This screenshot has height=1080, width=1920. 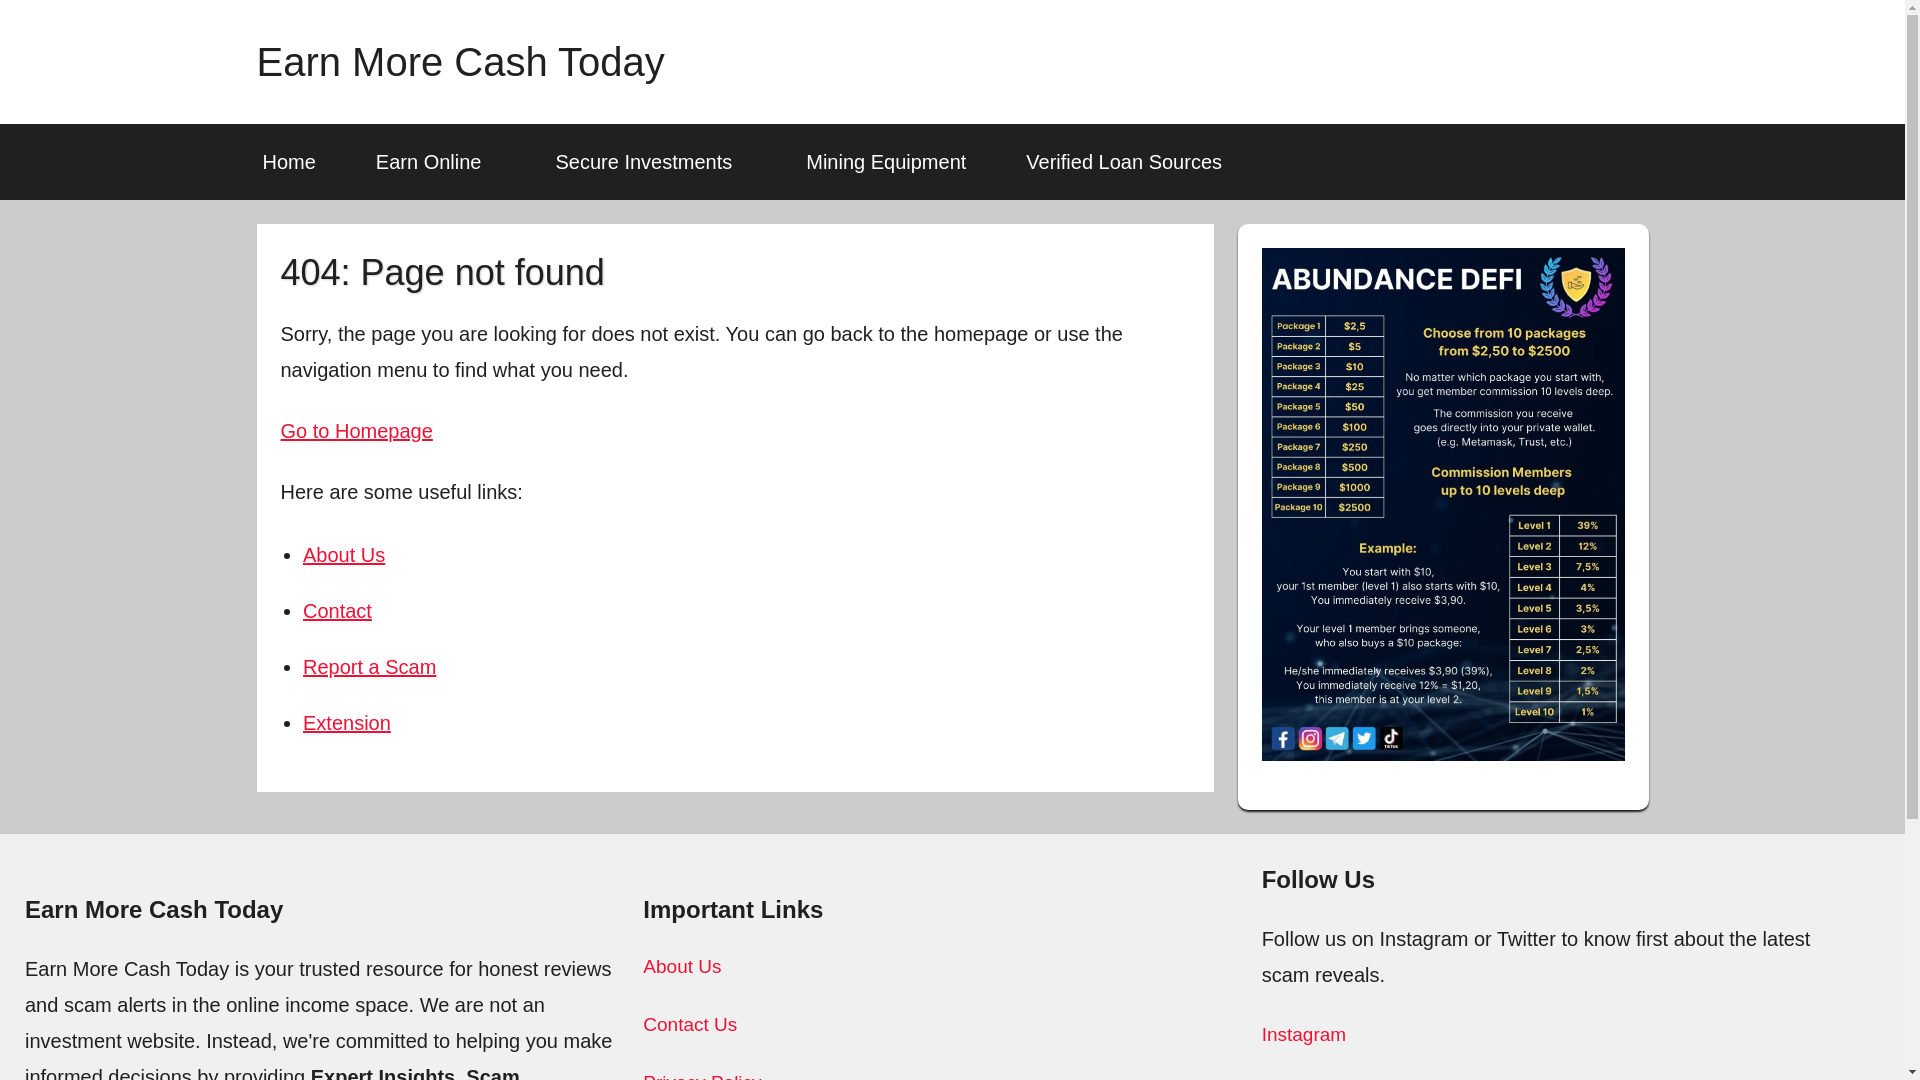 I want to click on Earn Online, so click(x=436, y=162).